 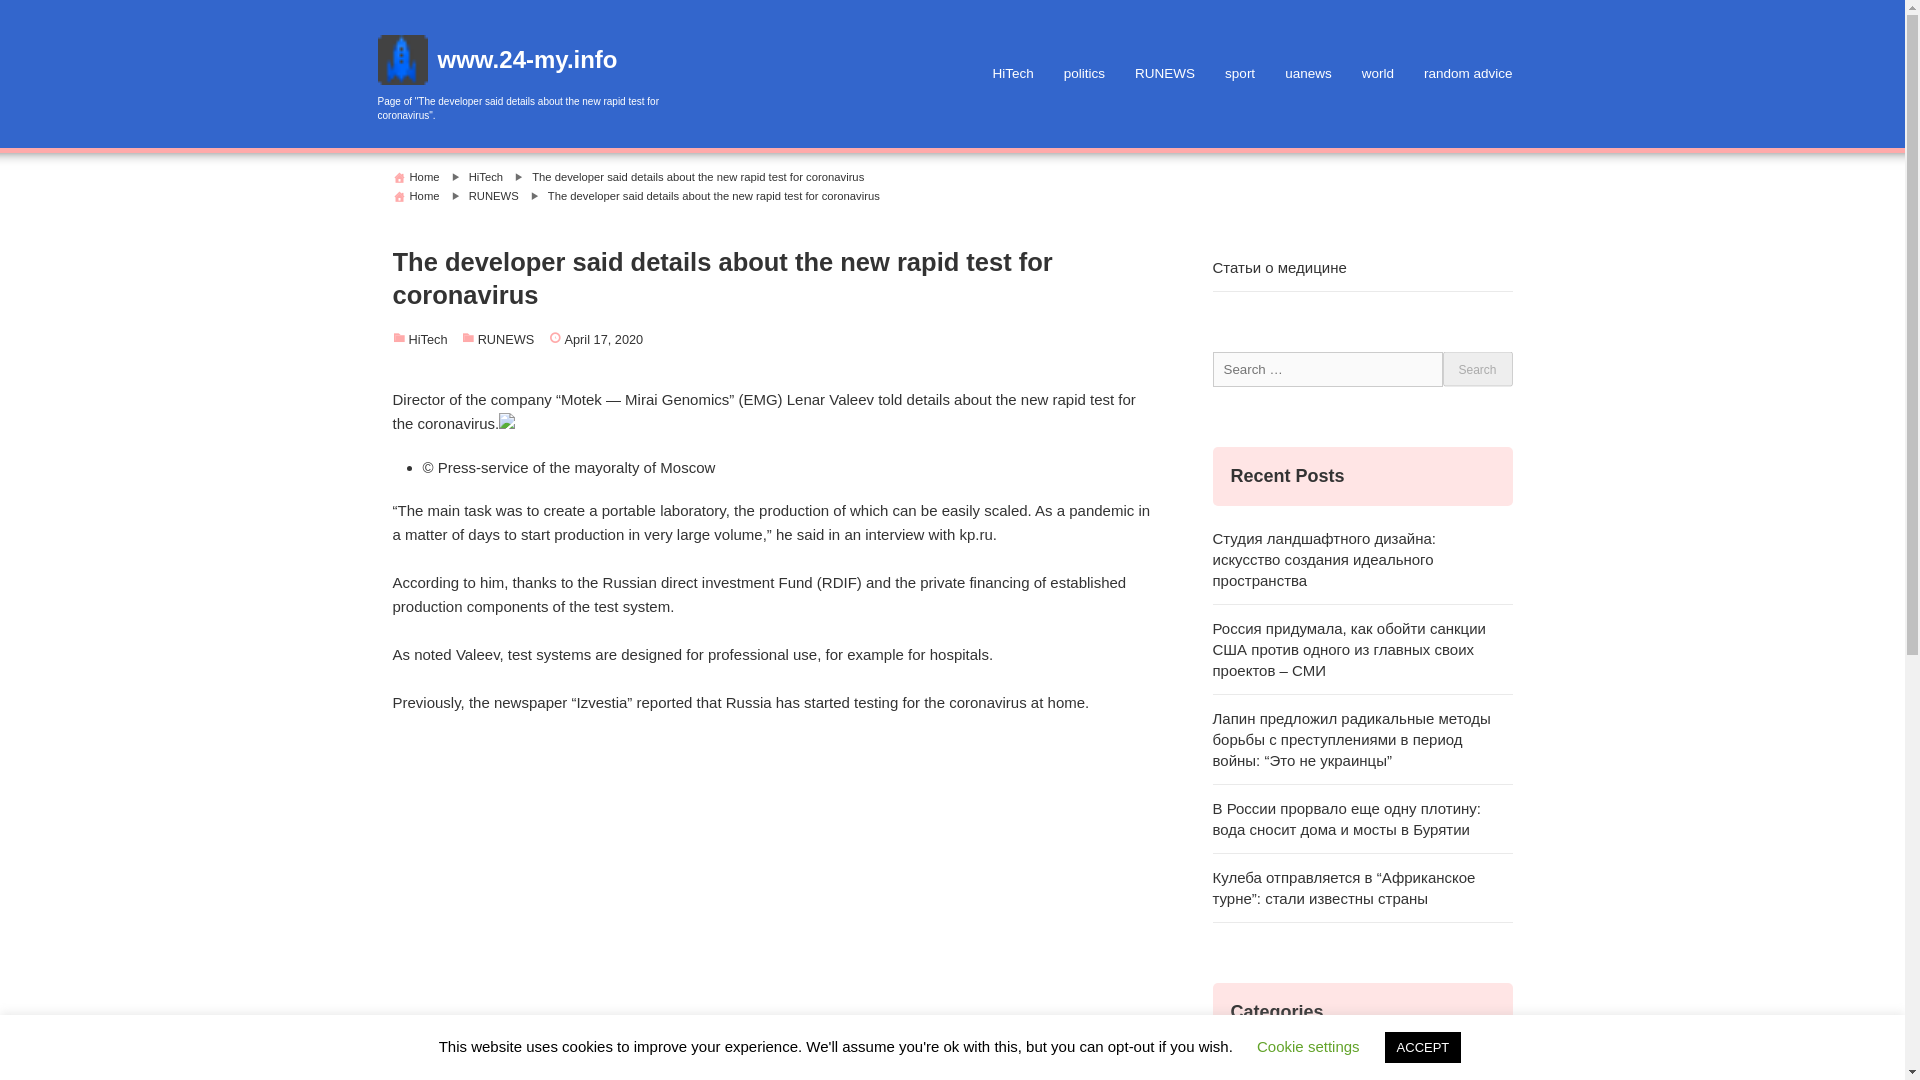 I want to click on RUNEWS, so click(x=1164, y=74).